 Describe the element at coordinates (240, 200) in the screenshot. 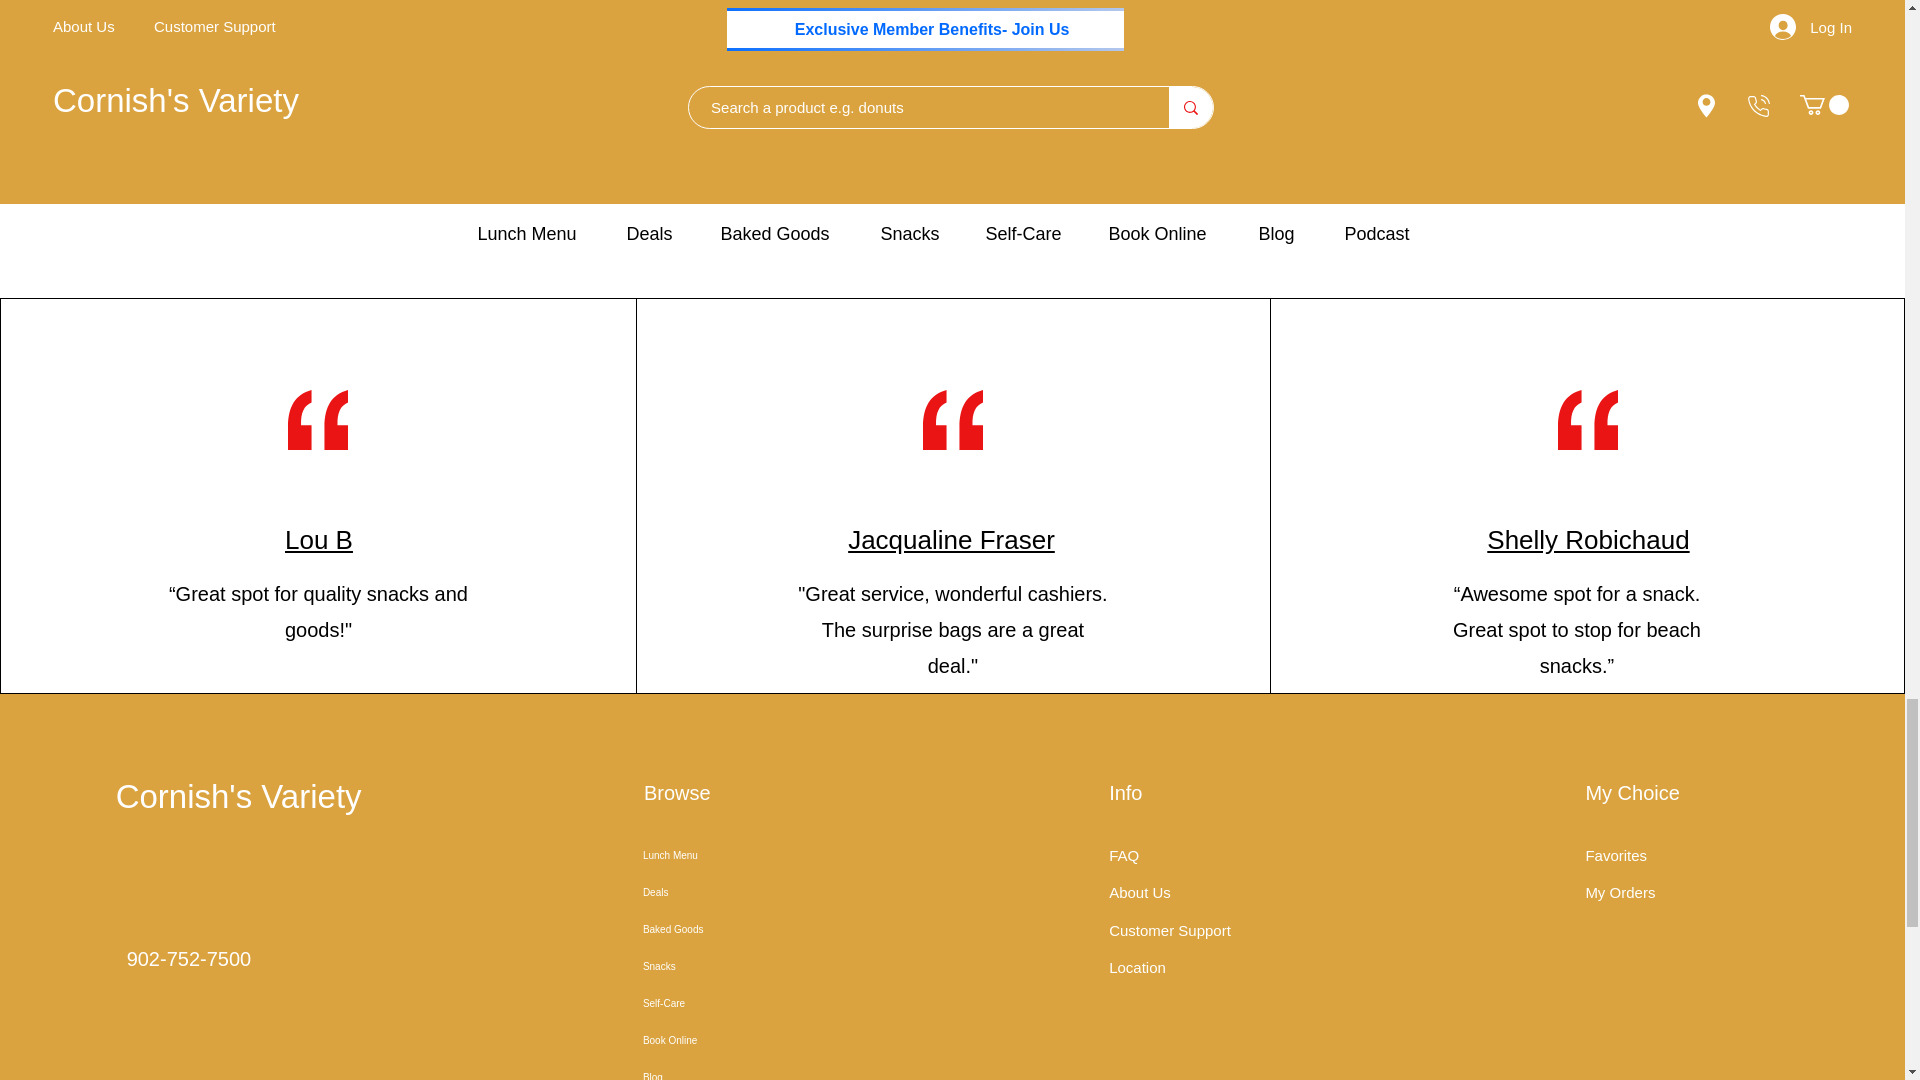

I see `Add to Cart` at that location.